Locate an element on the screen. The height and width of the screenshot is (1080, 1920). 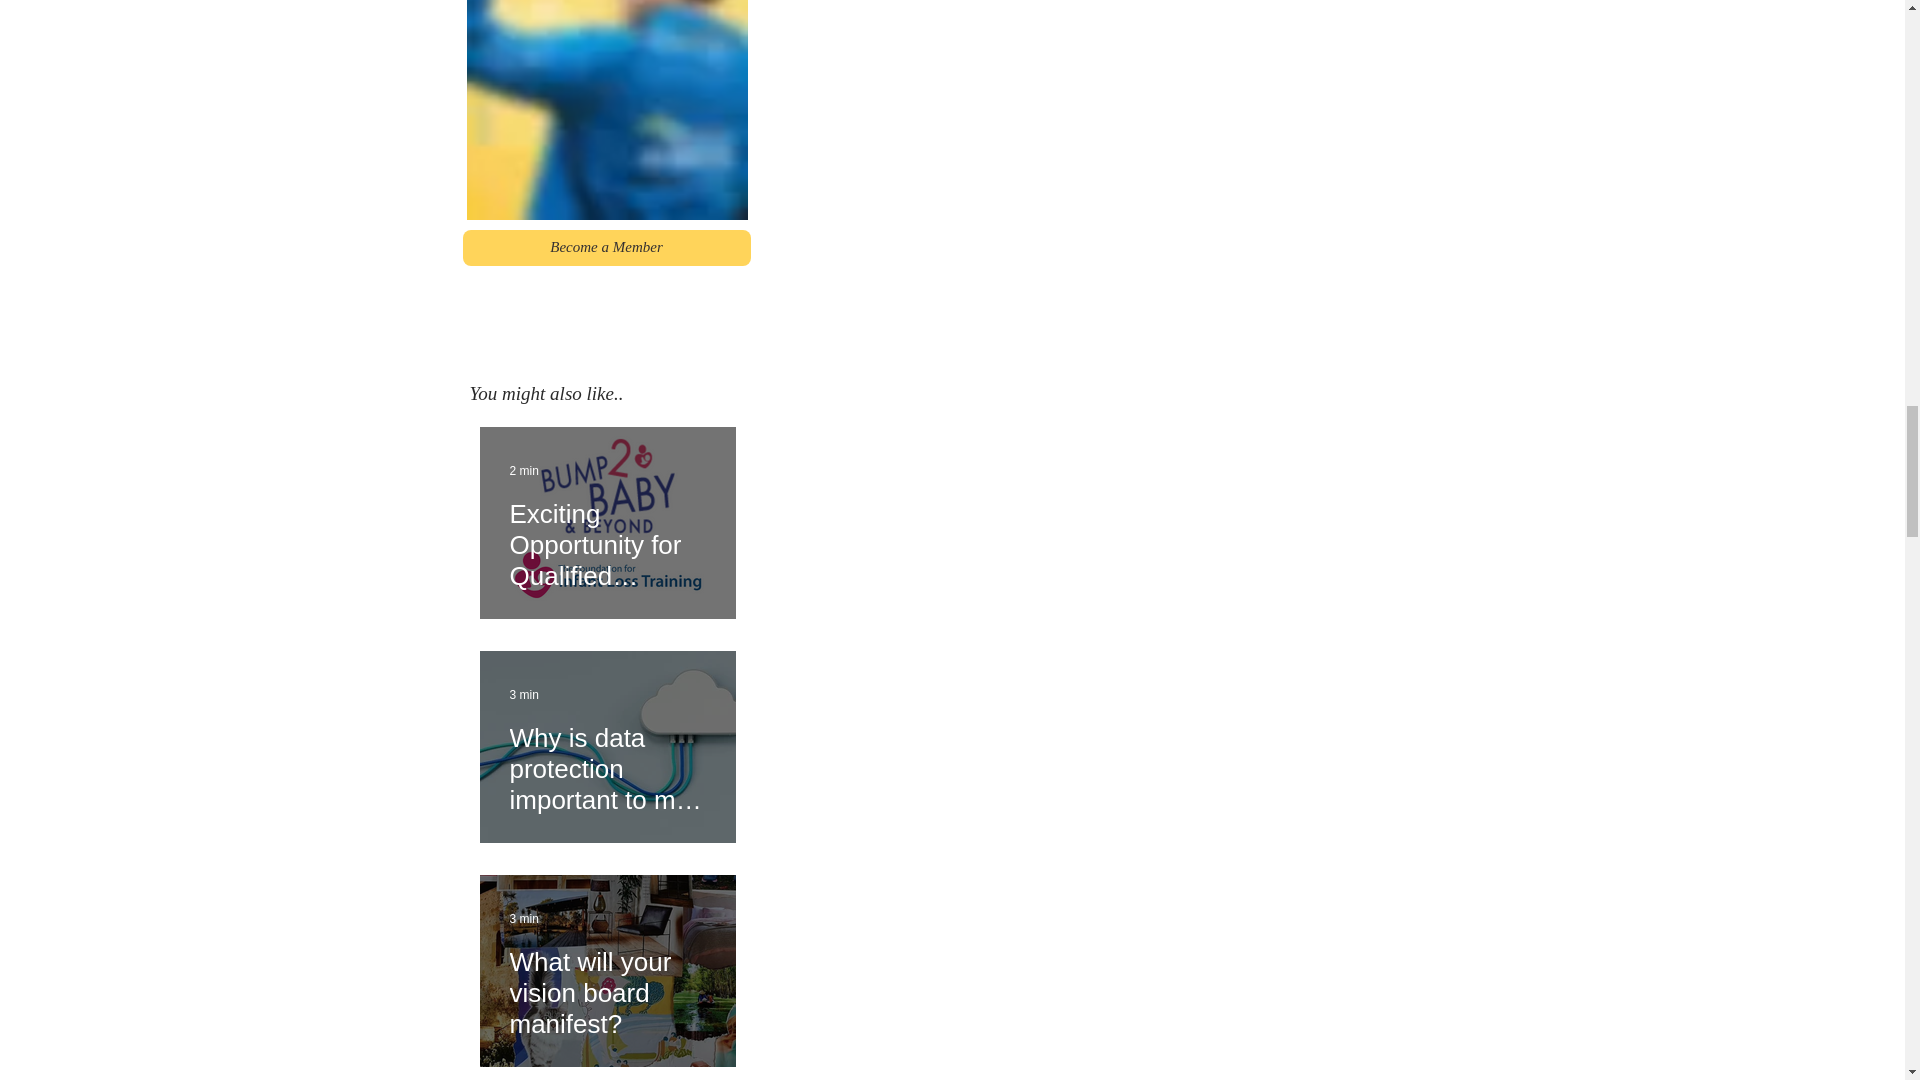
3 min is located at coordinates (524, 918).